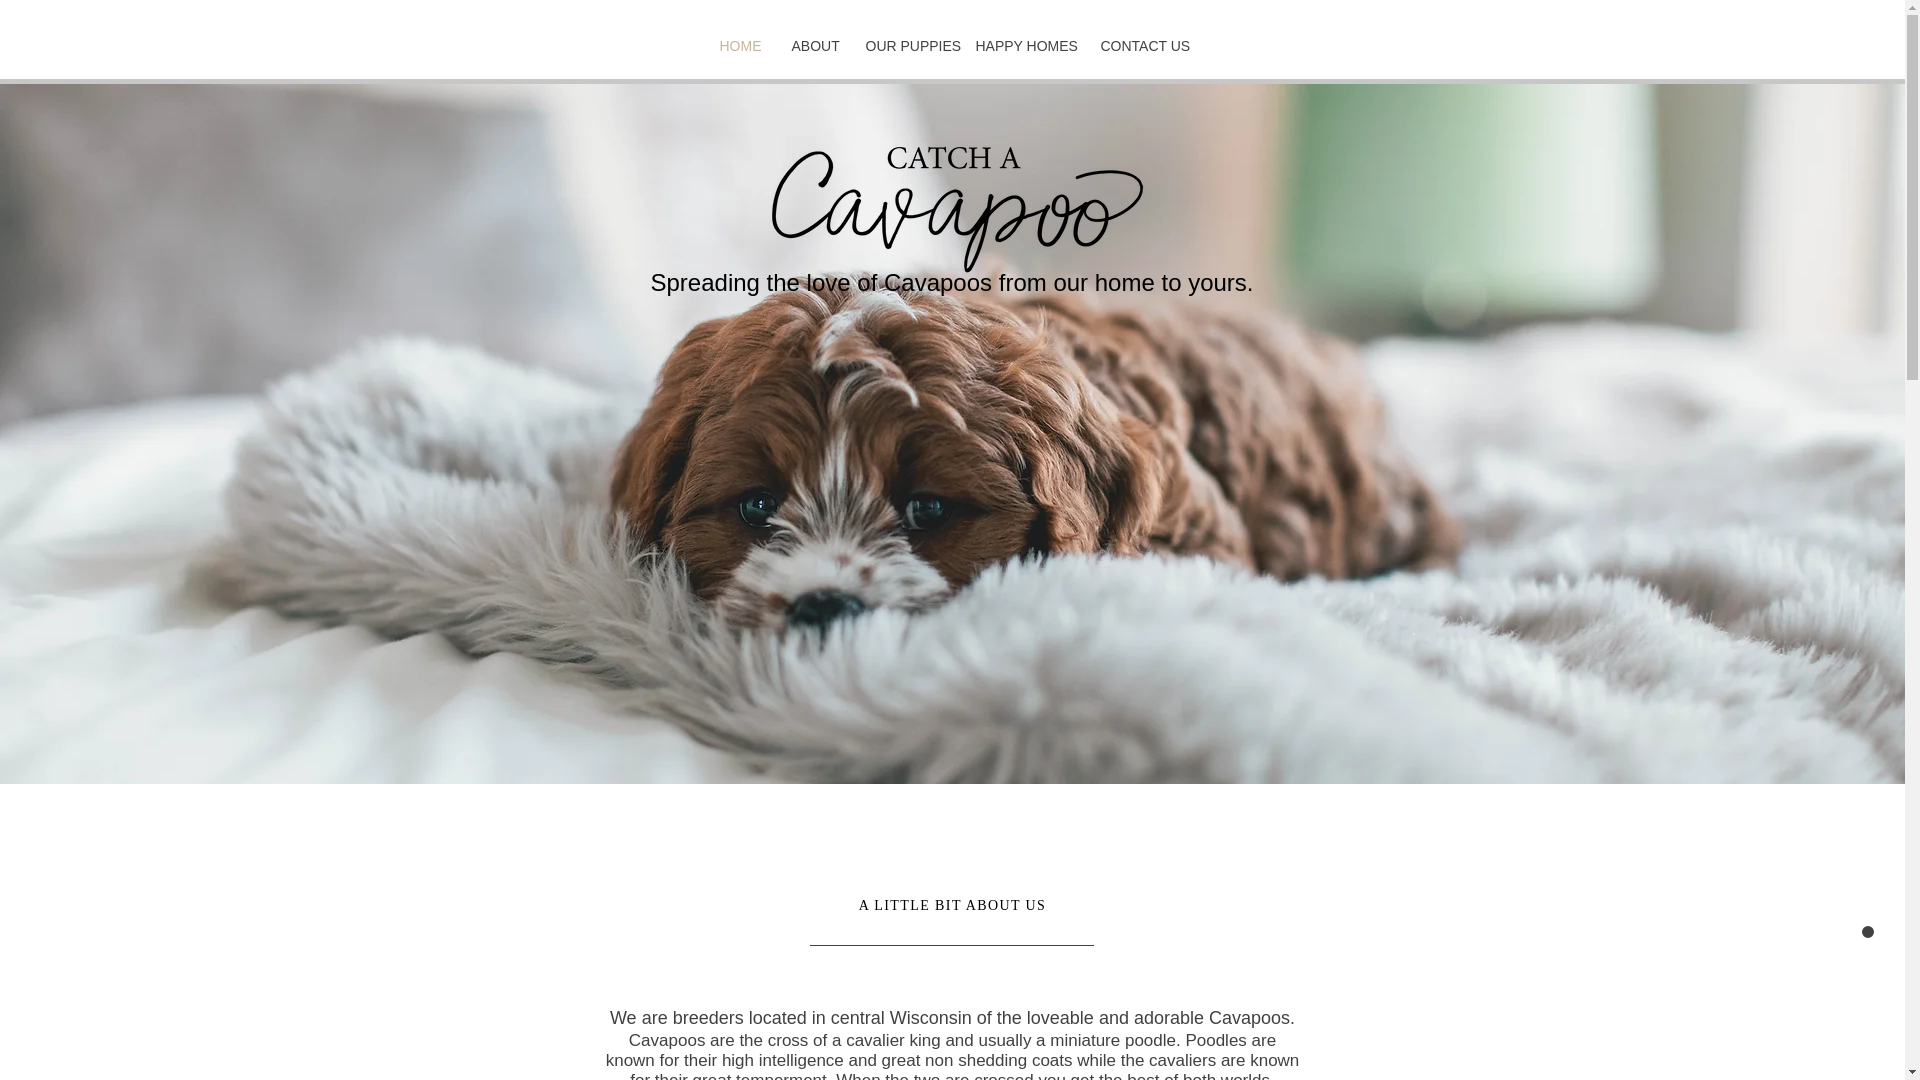 The width and height of the screenshot is (1920, 1080). What do you see at coordinates (812, 46) in the screenshot?
I see `ABOUT` at bounding box center [812, 46].